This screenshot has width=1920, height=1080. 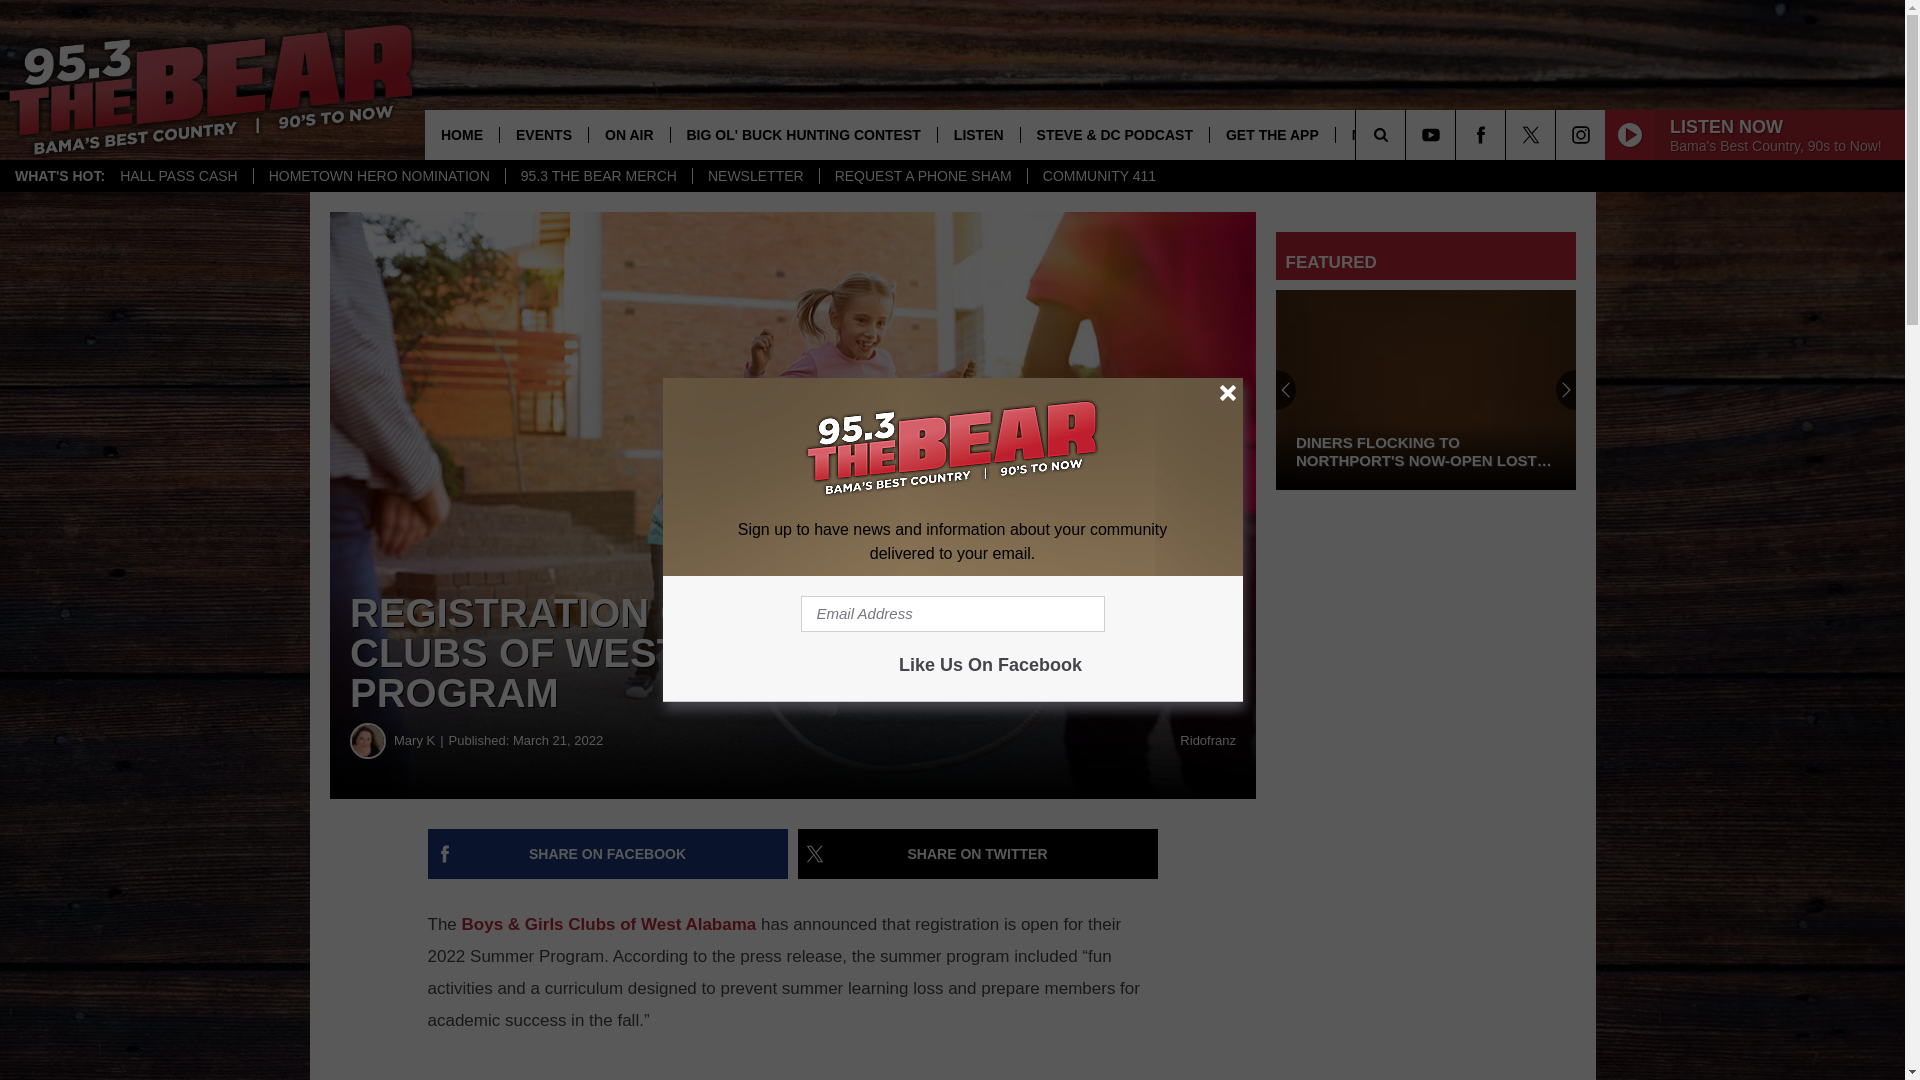 What do you see at coordinates (1408, 134) in the screenshot?
I see `SEARCH` at bounding box center [1408, 134].